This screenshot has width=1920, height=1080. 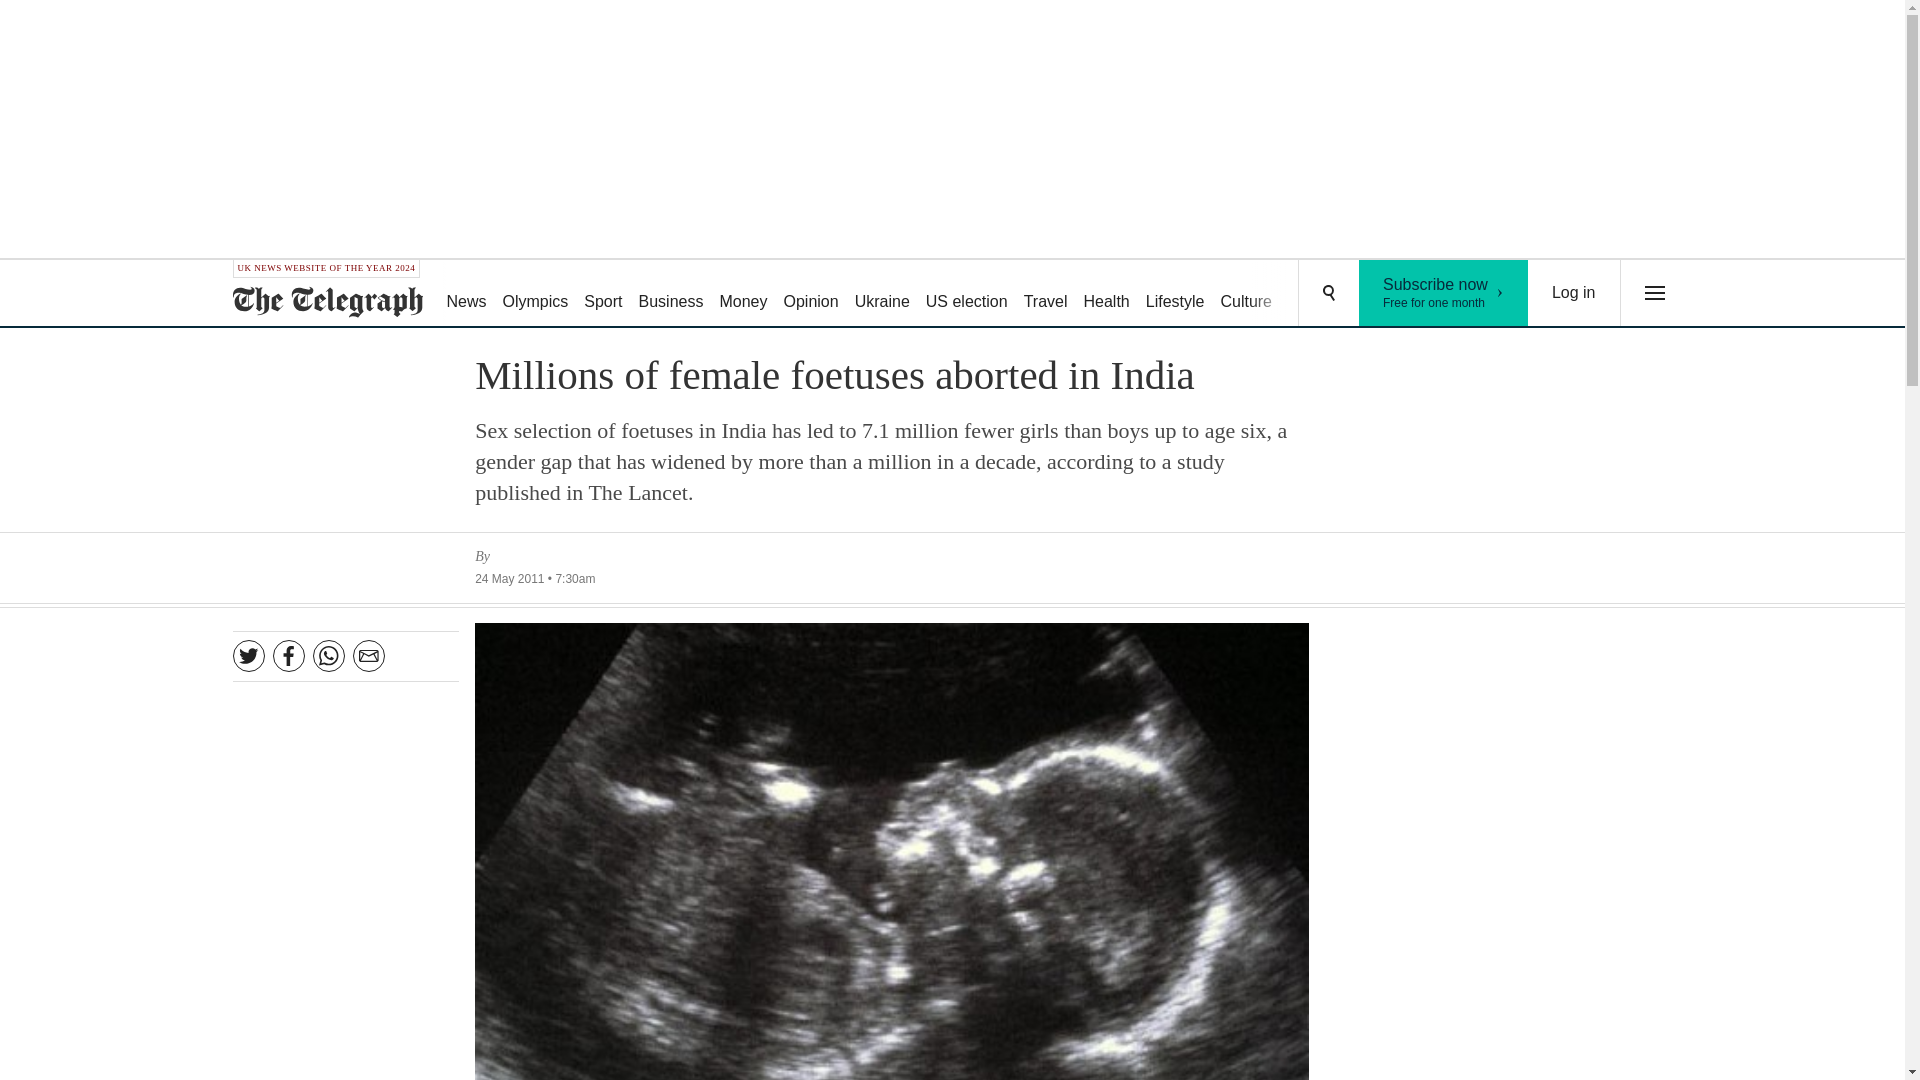 I want to click on Culture, so click(x=1444, y=293).